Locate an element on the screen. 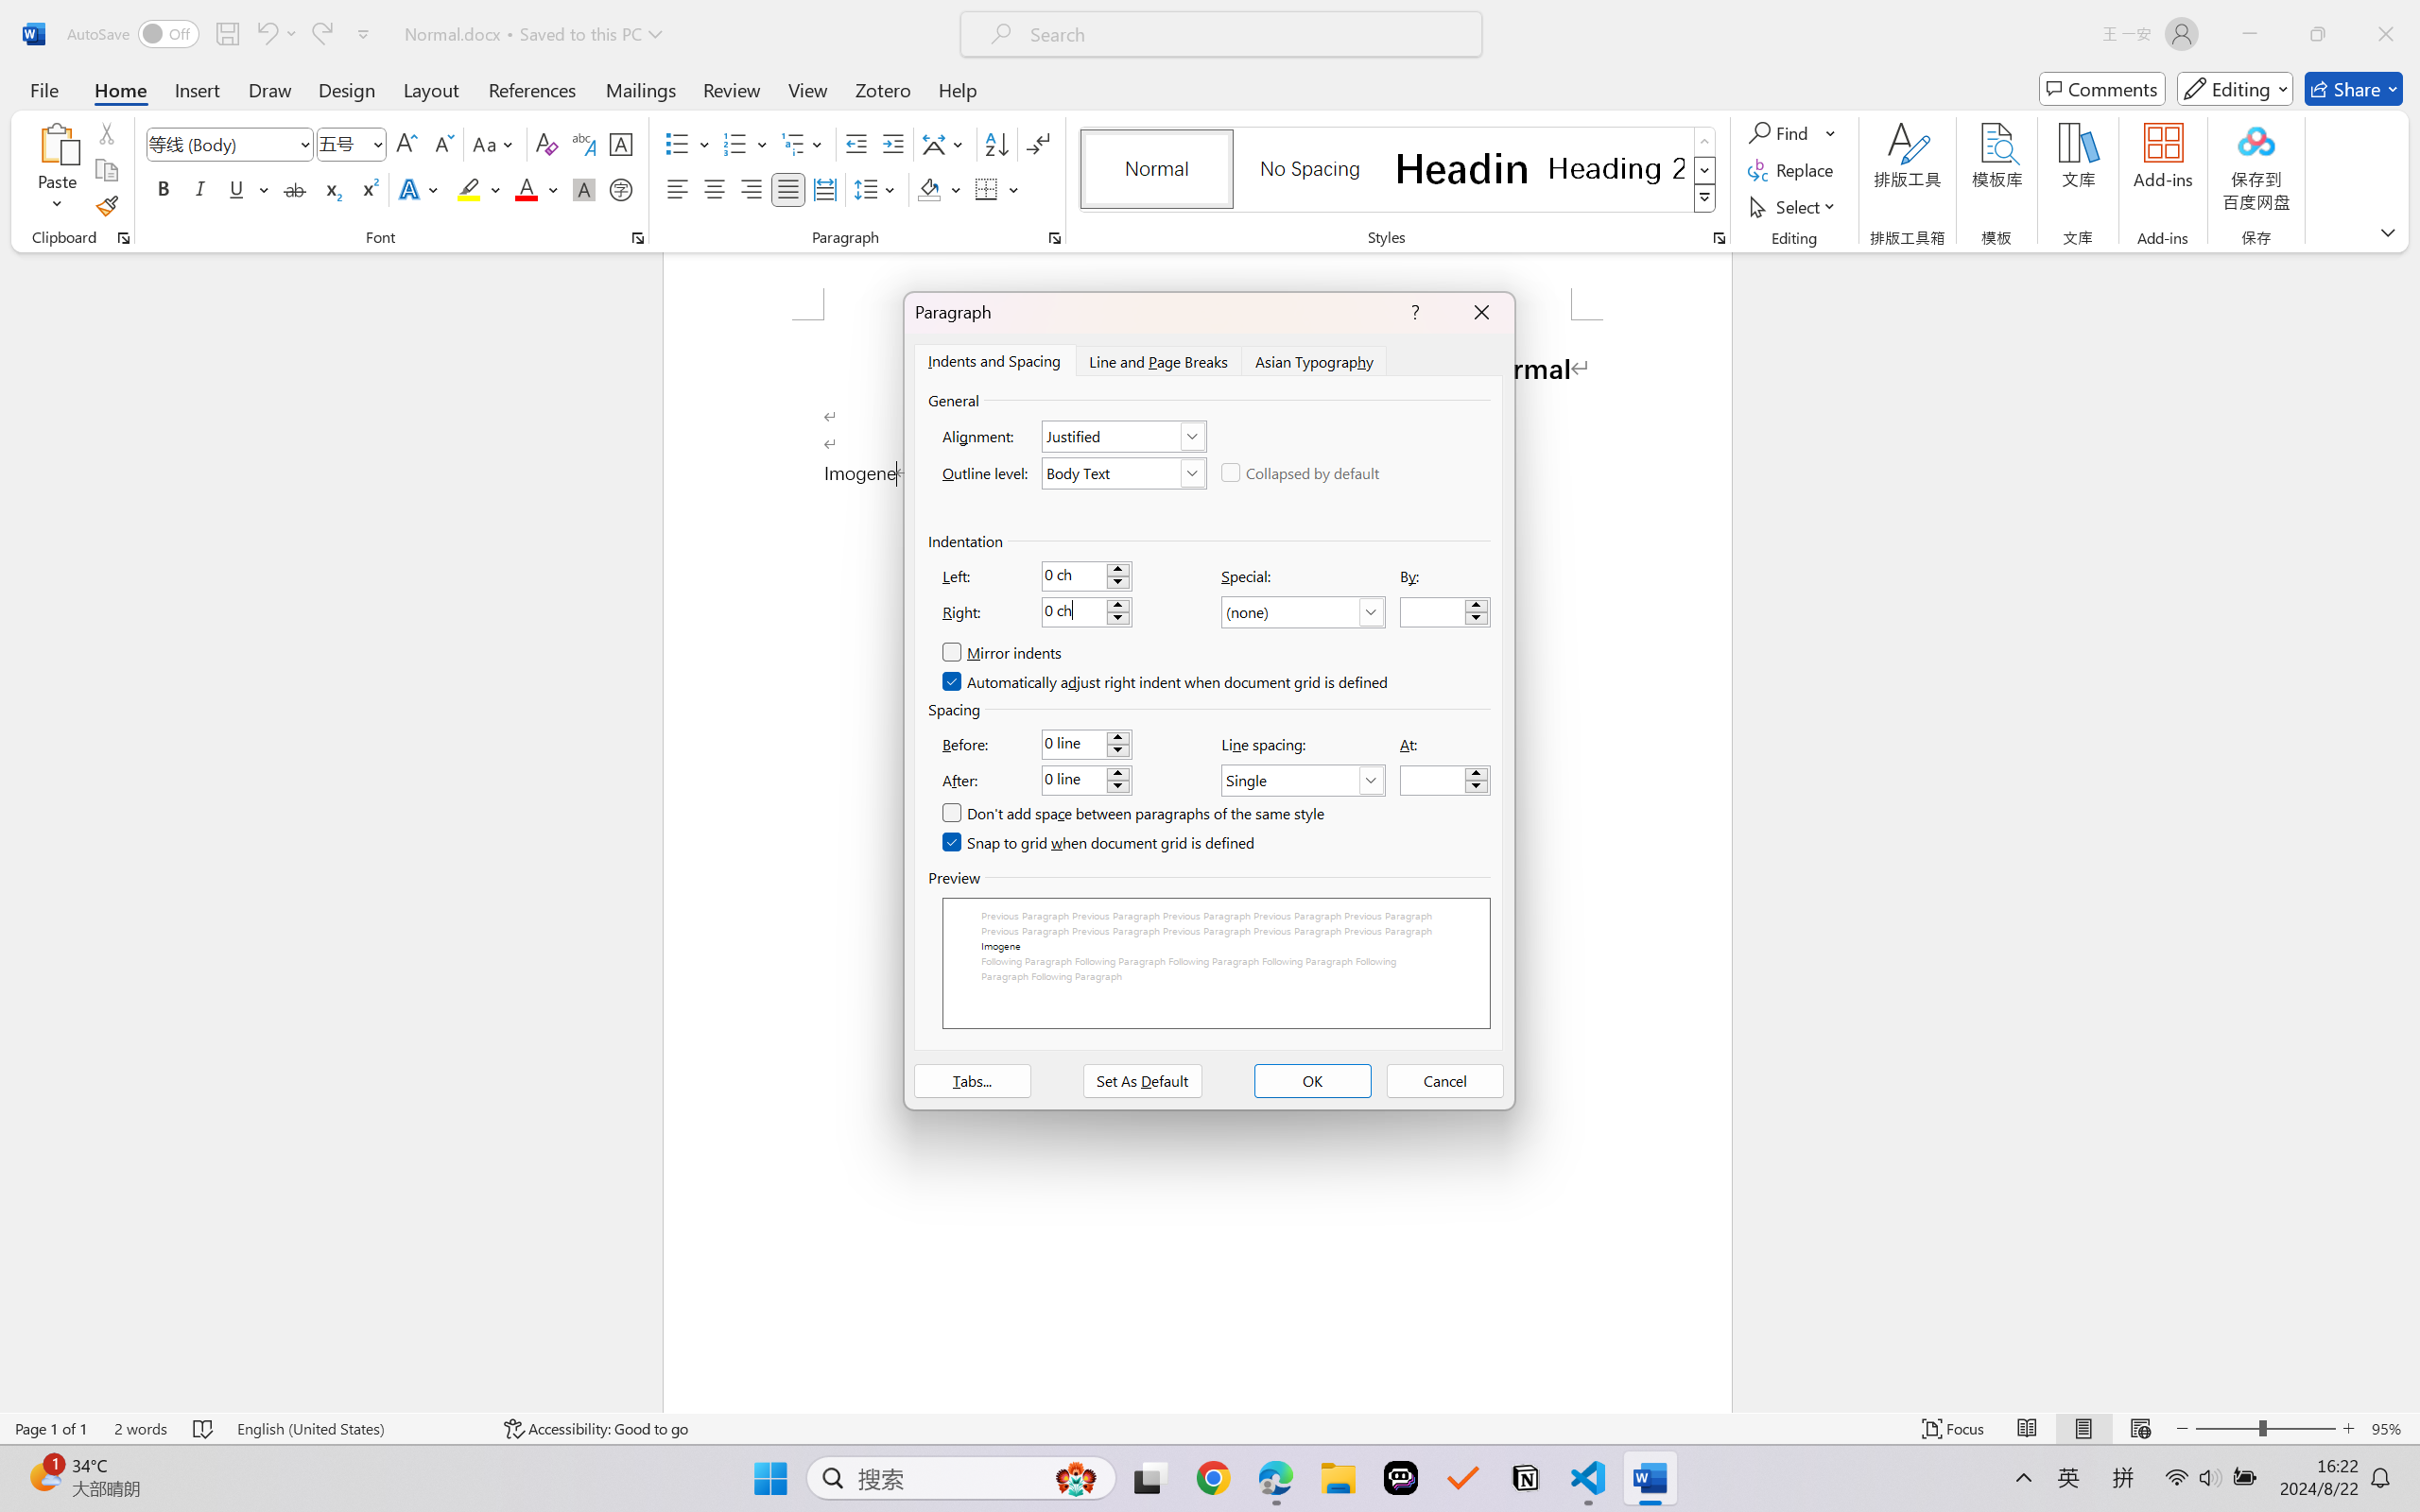  Styles is located at coordinates (1705, 198).